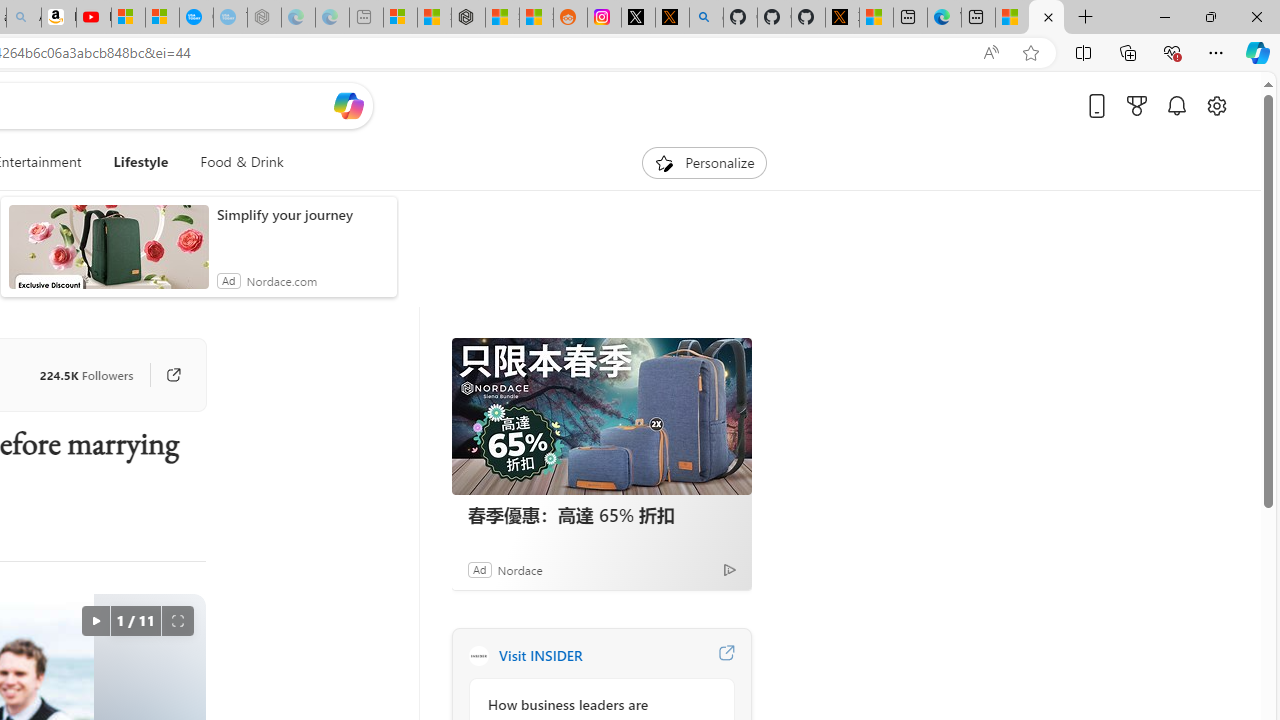  What do you see at coordinates (140, 162) in the screenshot?
I see `Lifestyle` at bounding box center [140, 162].